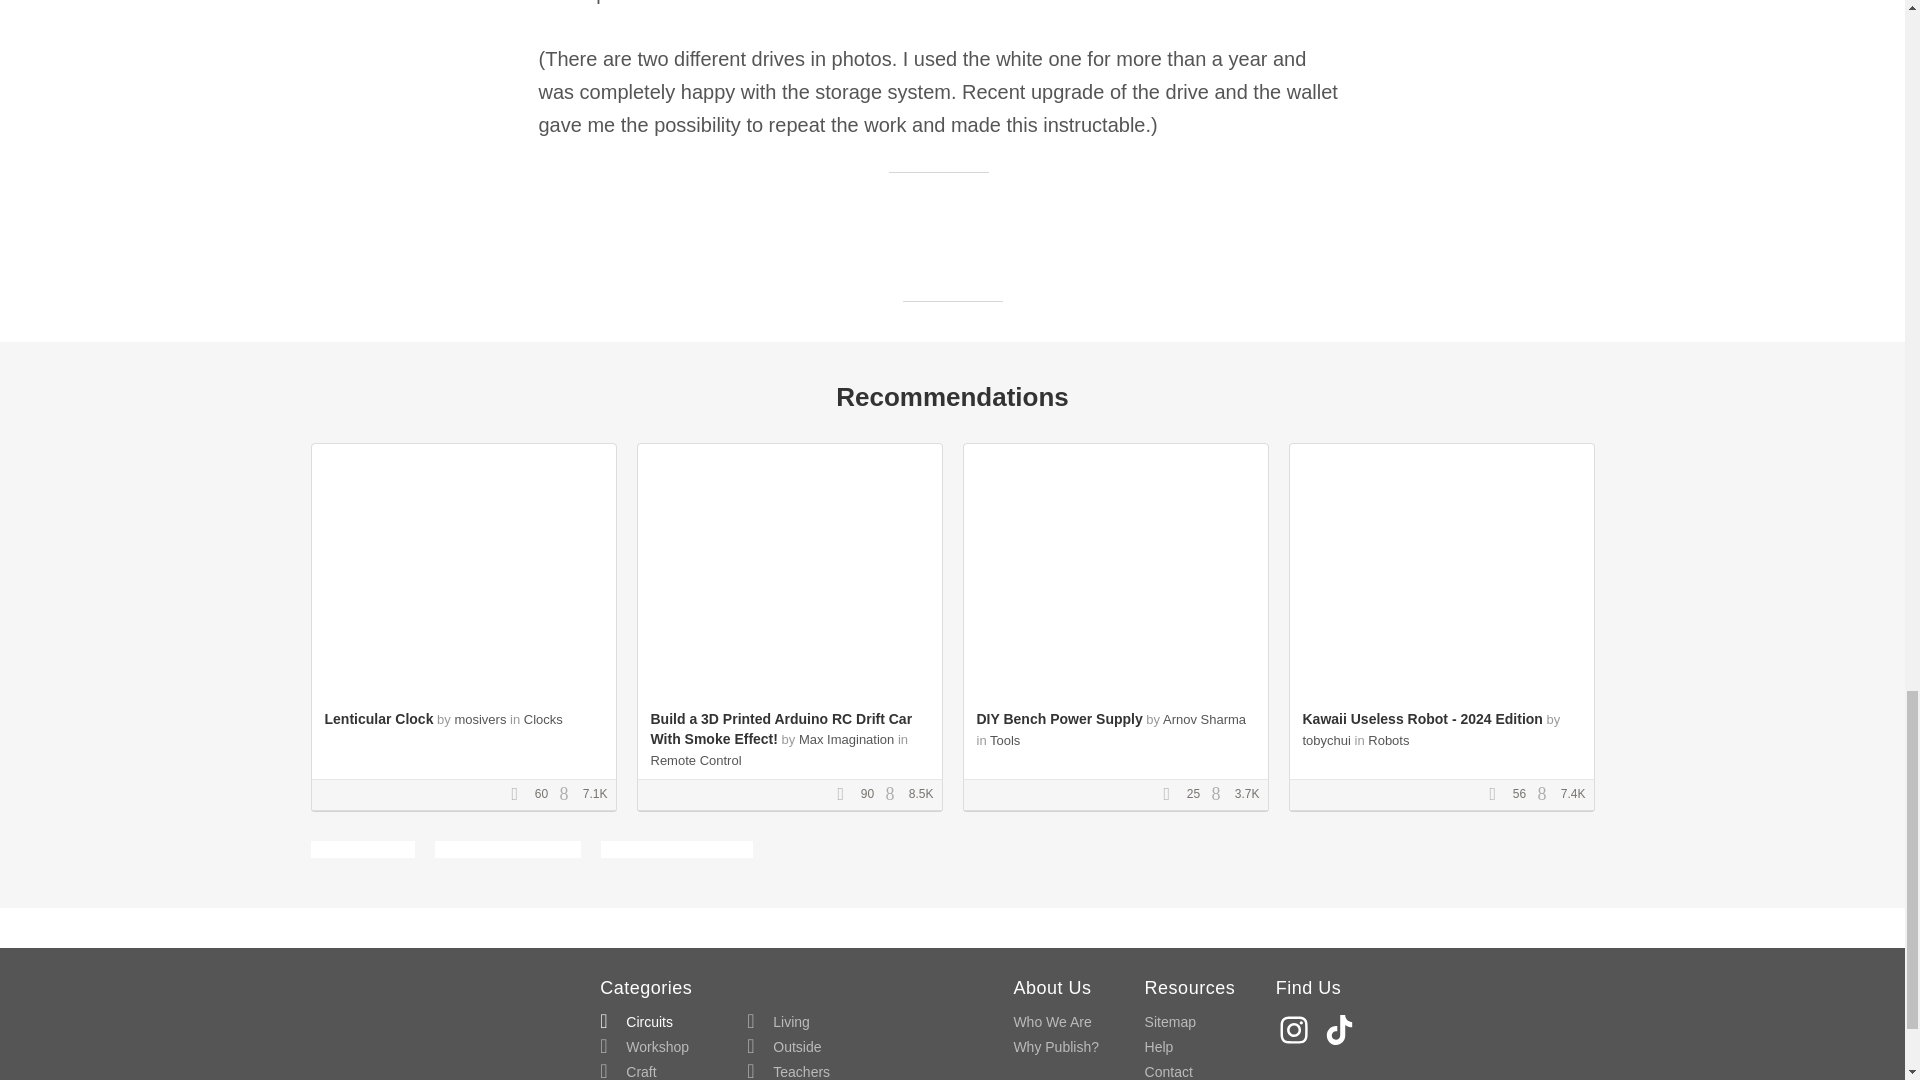 This screenshot has height=1080, width=1920. I want to click on mosivers, so click(480, 718).